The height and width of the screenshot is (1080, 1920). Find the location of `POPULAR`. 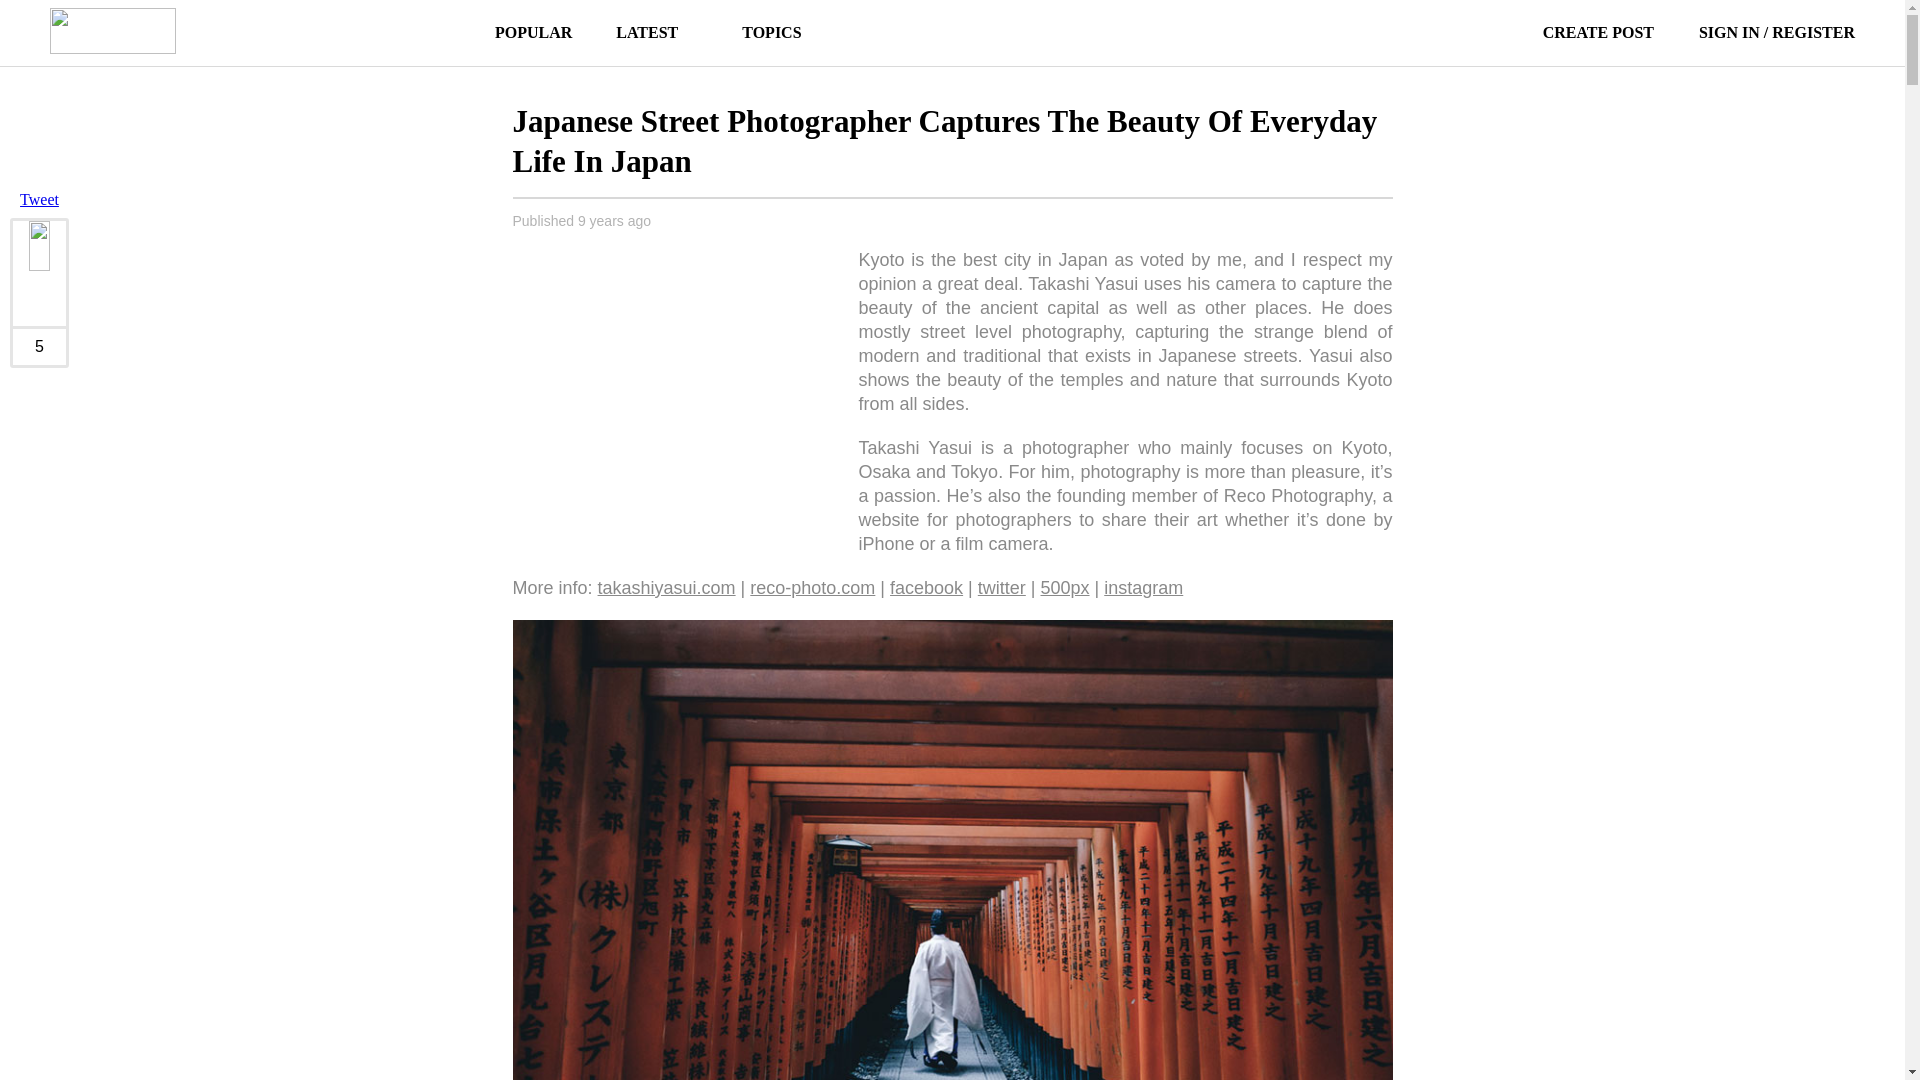

POPULAR is located at coordinates (534, 32).